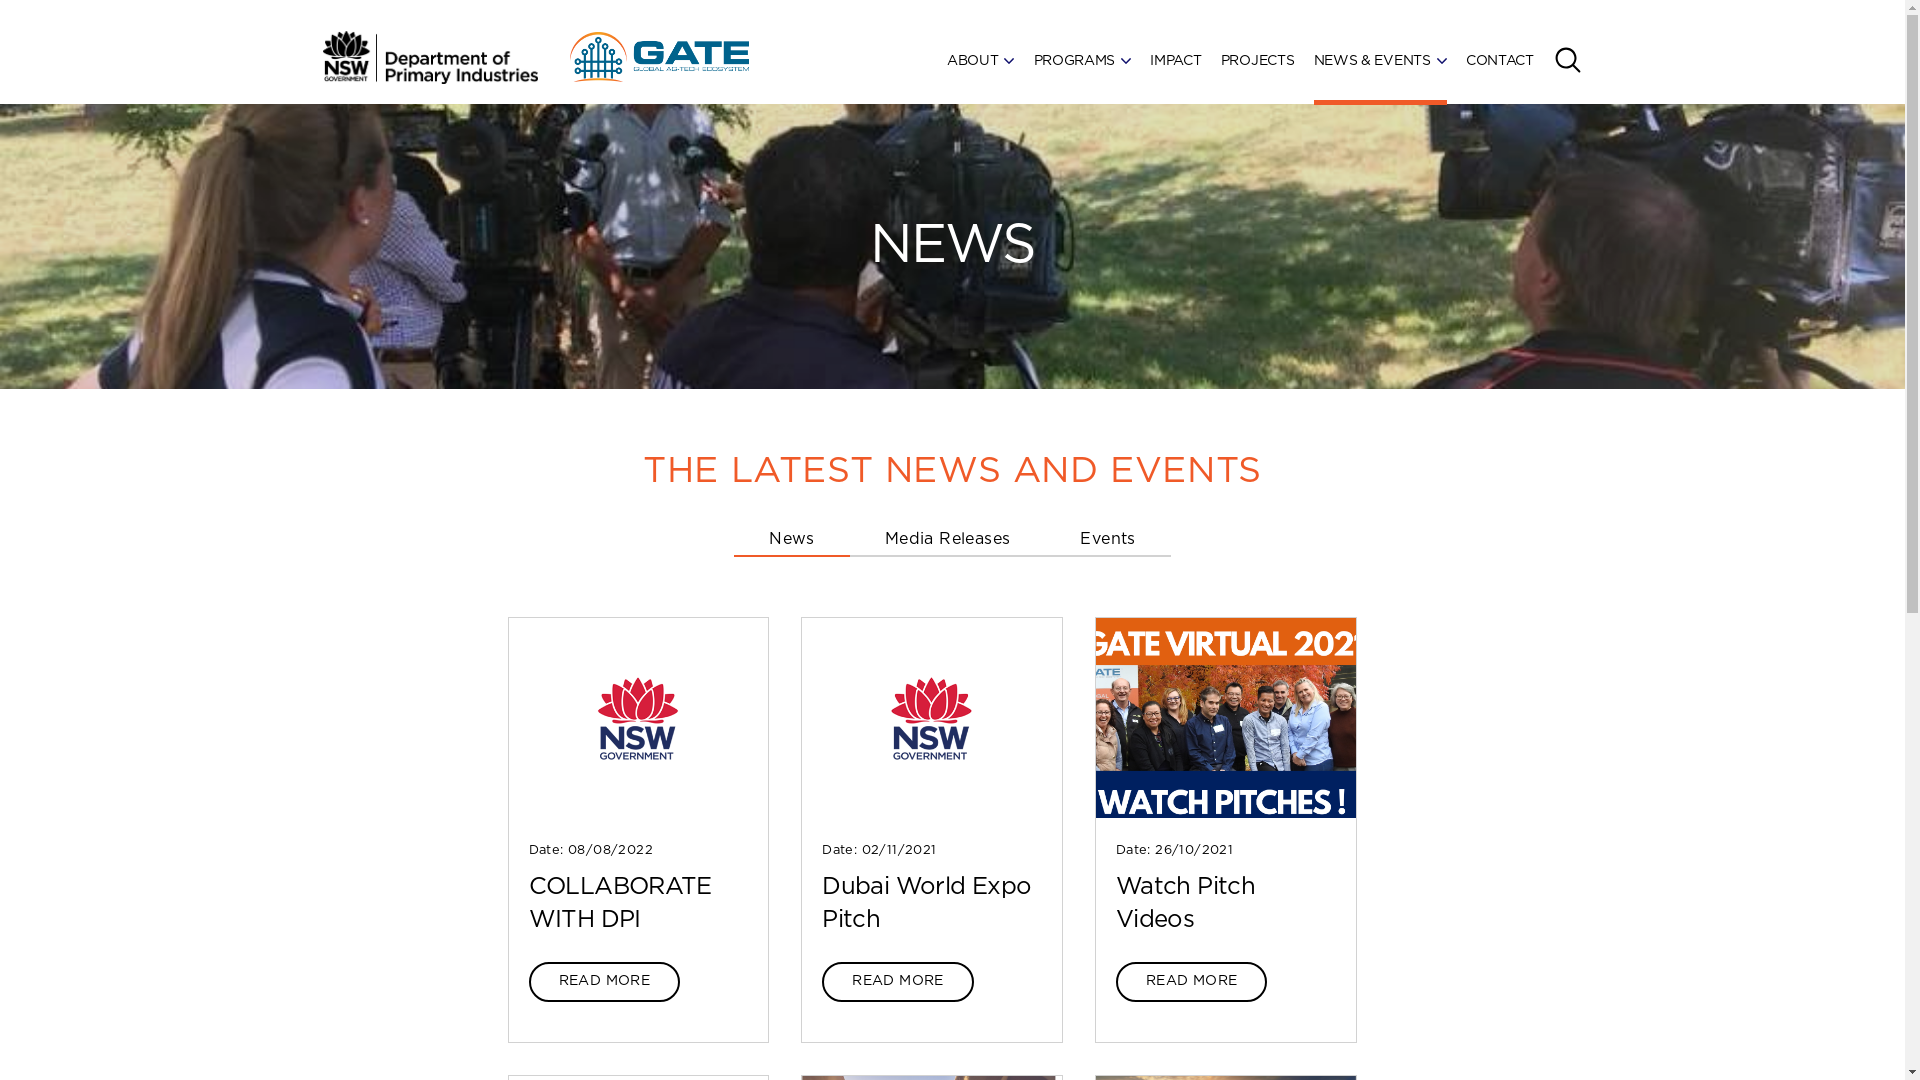 This screenshot has width=1920, height=1080. I want to click on News, so click(792, 542).